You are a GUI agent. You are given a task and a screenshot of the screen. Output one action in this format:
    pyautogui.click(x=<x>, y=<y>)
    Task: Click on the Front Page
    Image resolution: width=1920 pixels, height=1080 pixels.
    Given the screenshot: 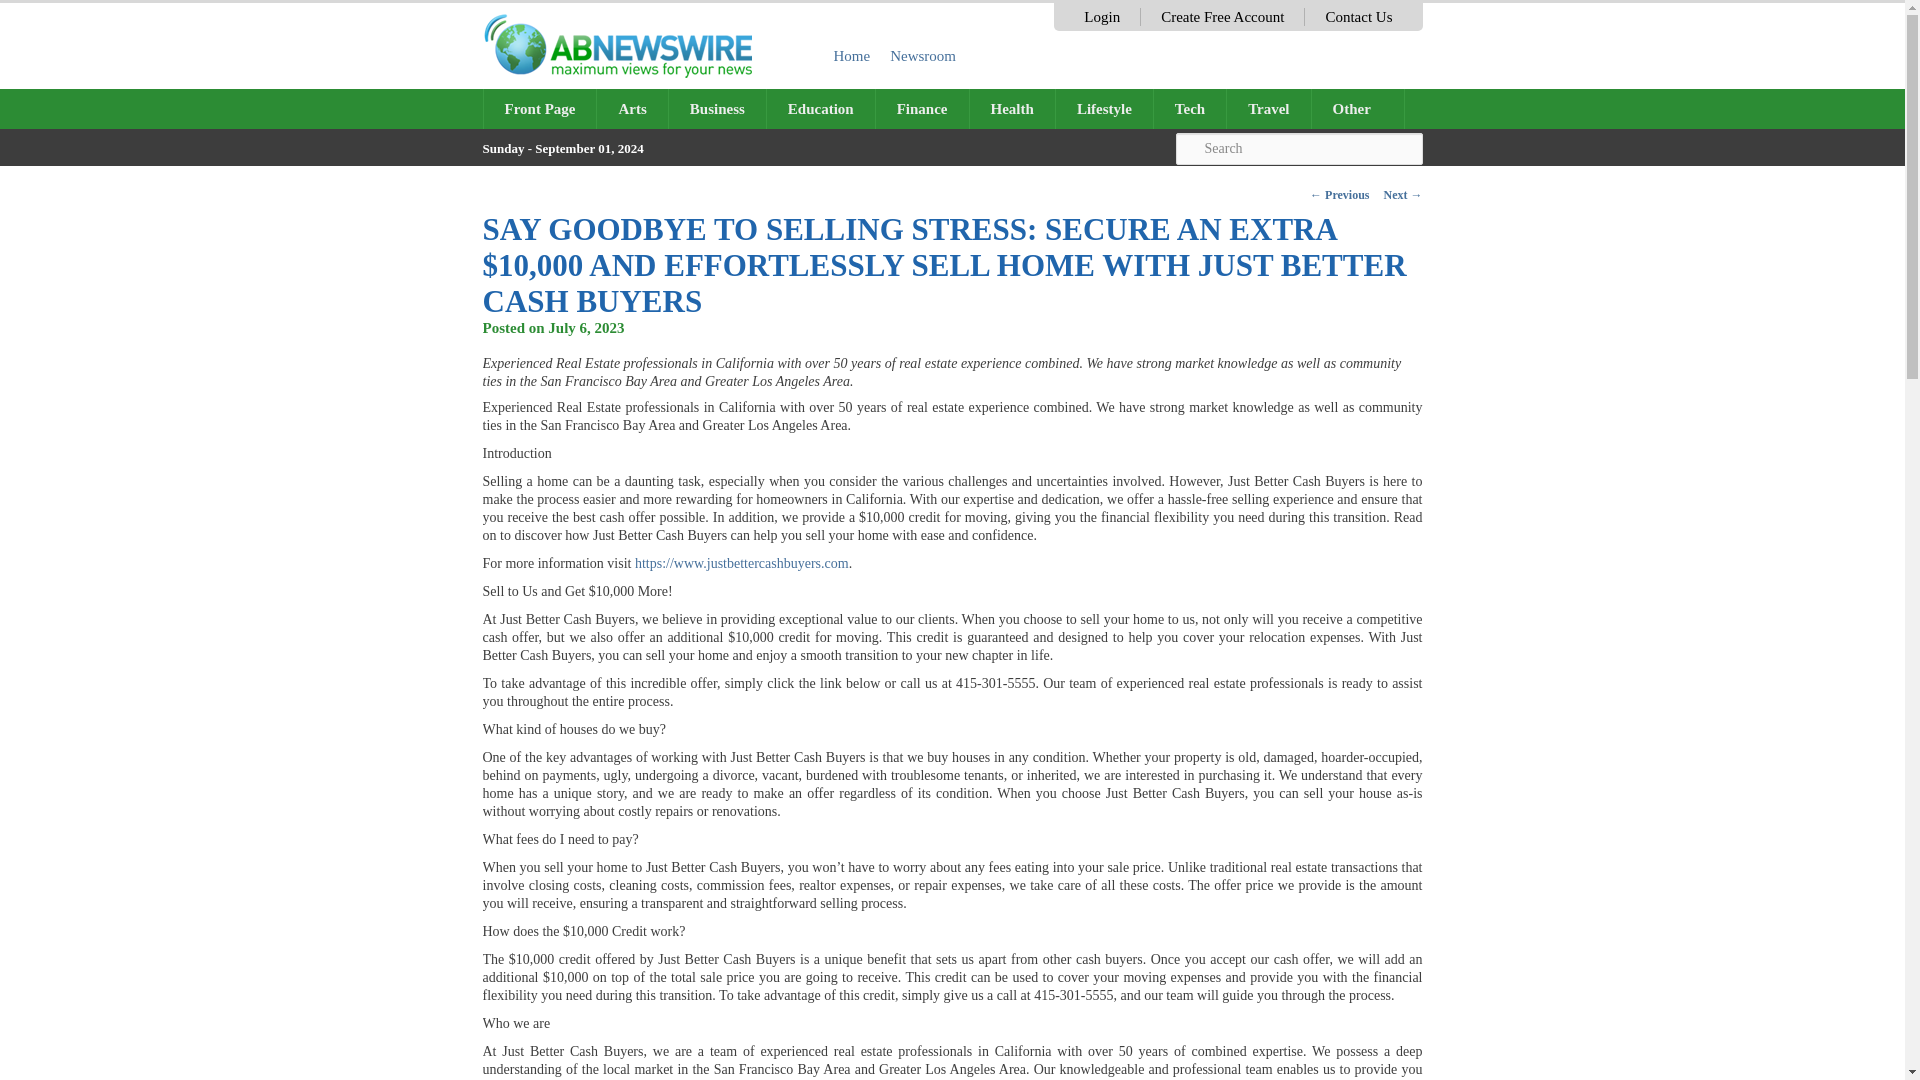 What is the action you would take?
    pyautogui.click(x=540, y=108)
    